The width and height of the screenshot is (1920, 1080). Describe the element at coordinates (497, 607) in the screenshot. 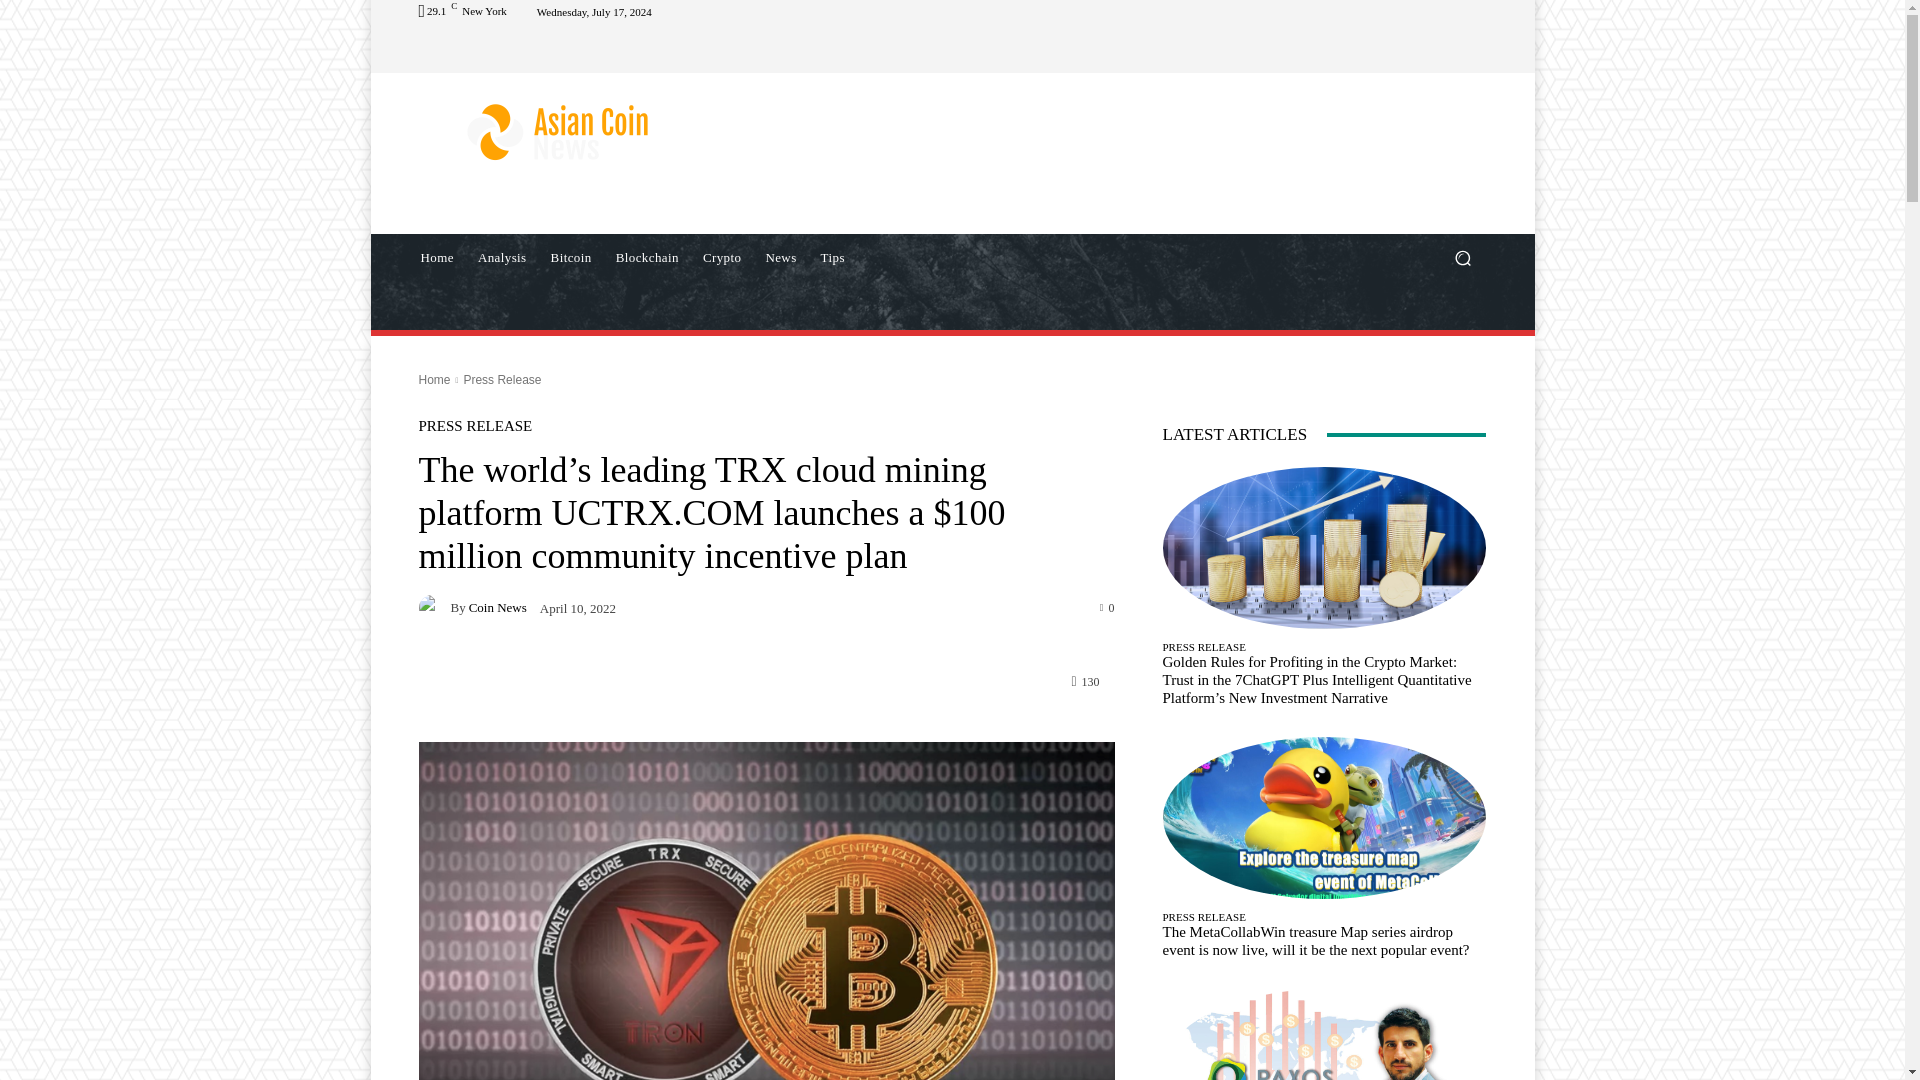

I see `Coin News` at that location.